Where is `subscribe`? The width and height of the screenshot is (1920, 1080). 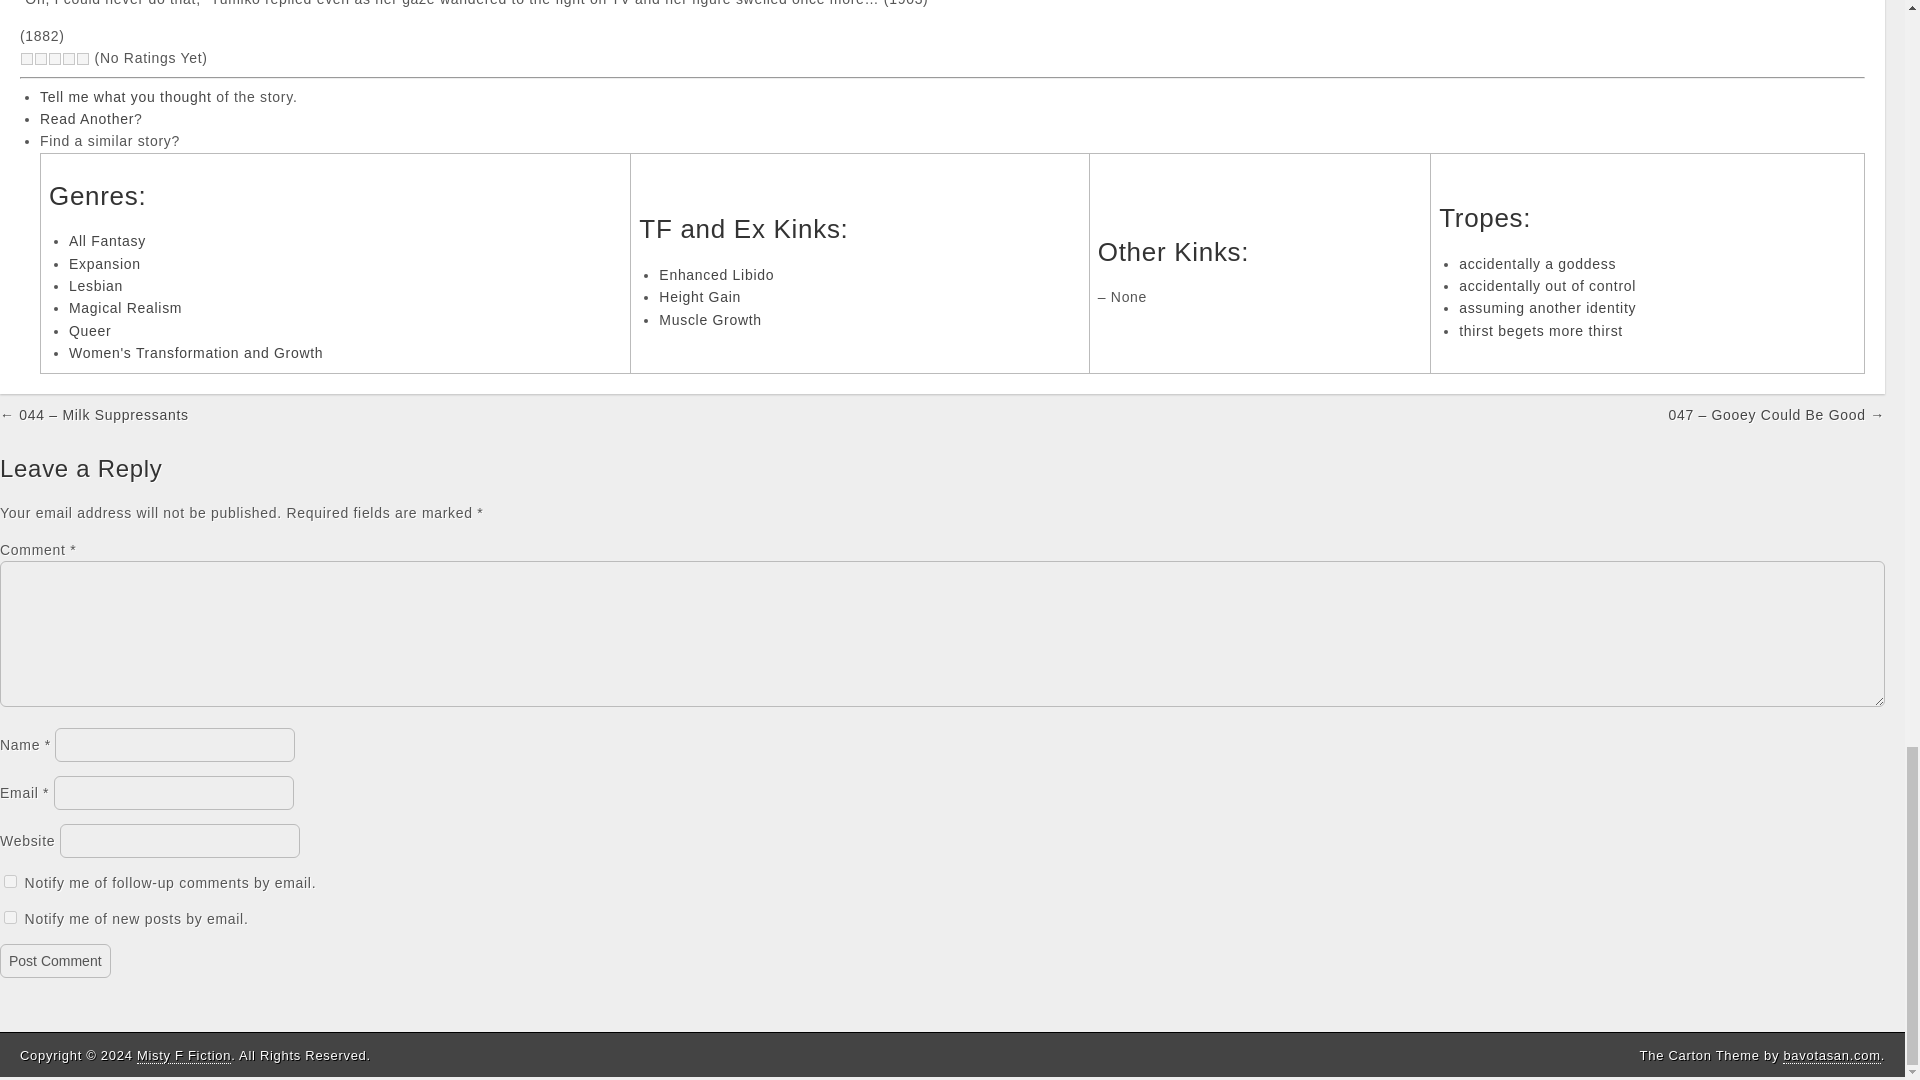
subscribe is located at coordinates (10, 880).